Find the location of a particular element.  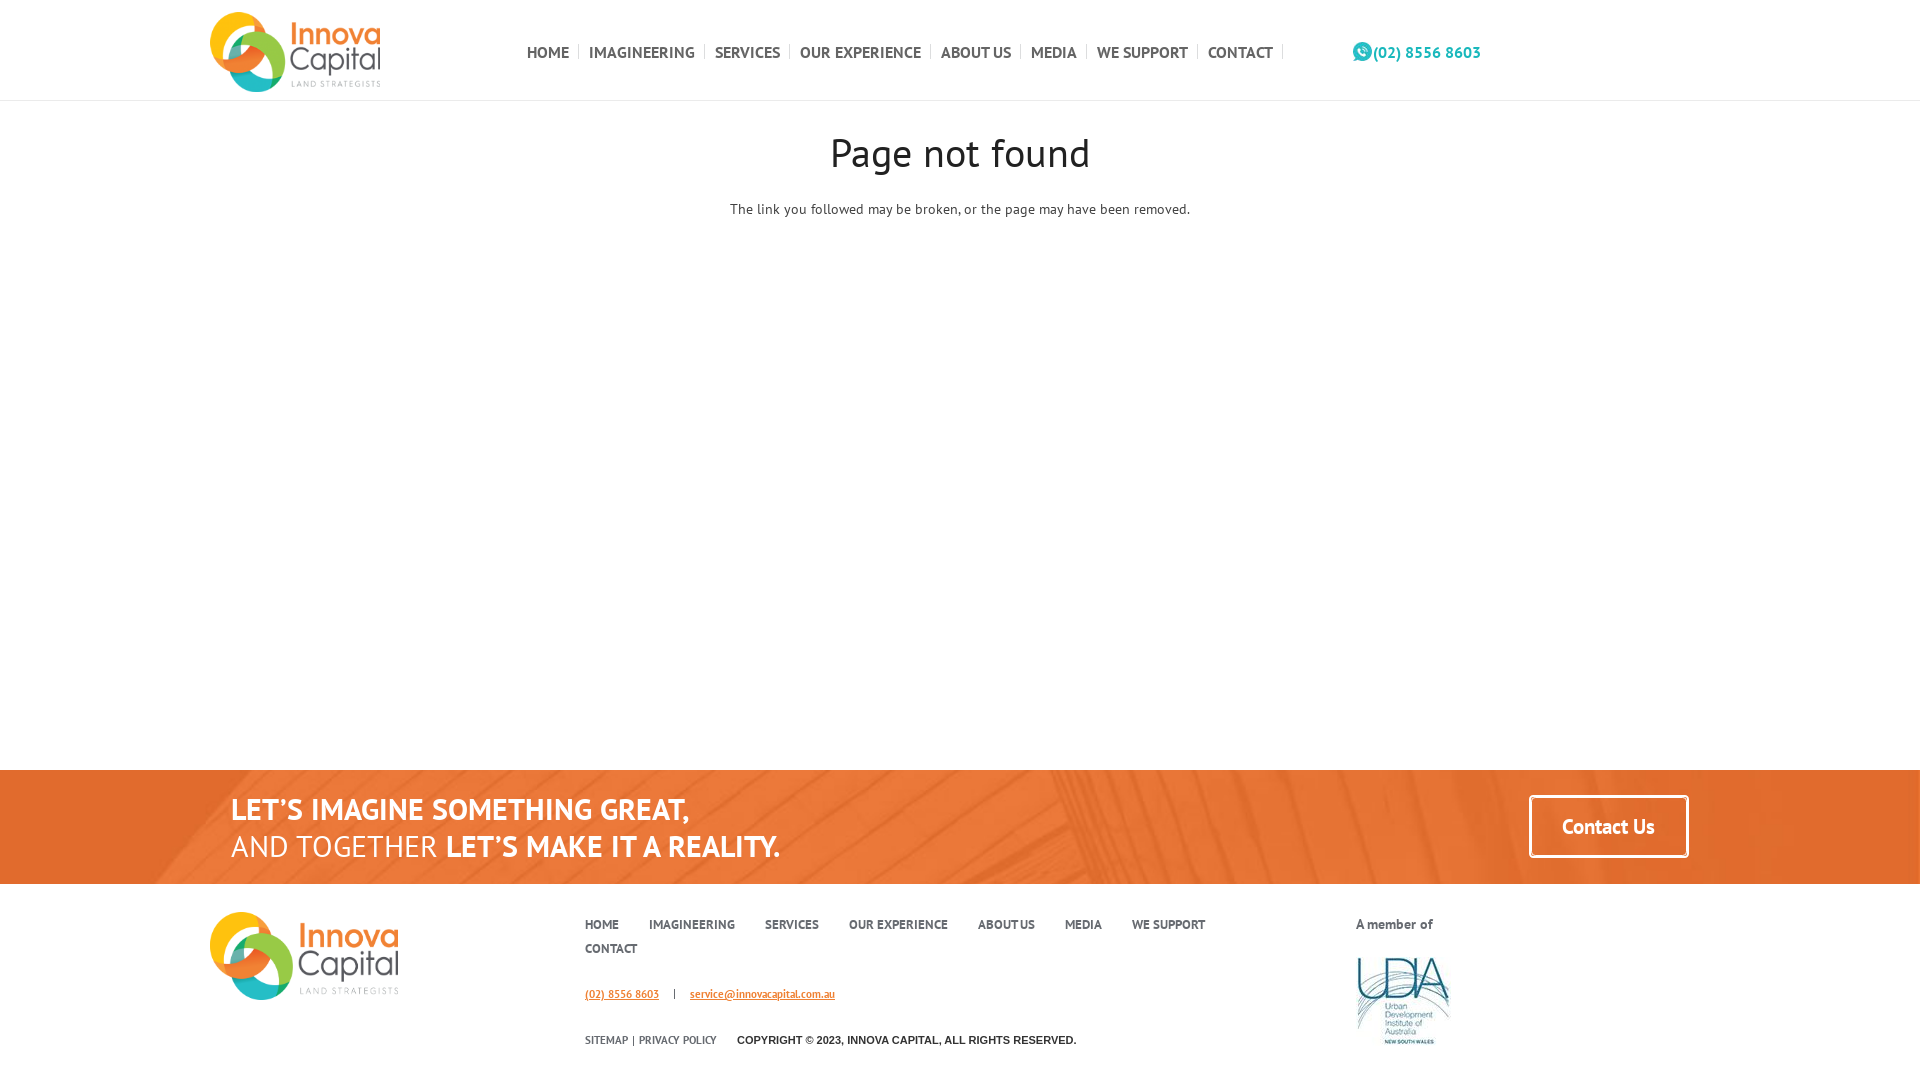

ABOUT US is located at coordinates (1006, 924).